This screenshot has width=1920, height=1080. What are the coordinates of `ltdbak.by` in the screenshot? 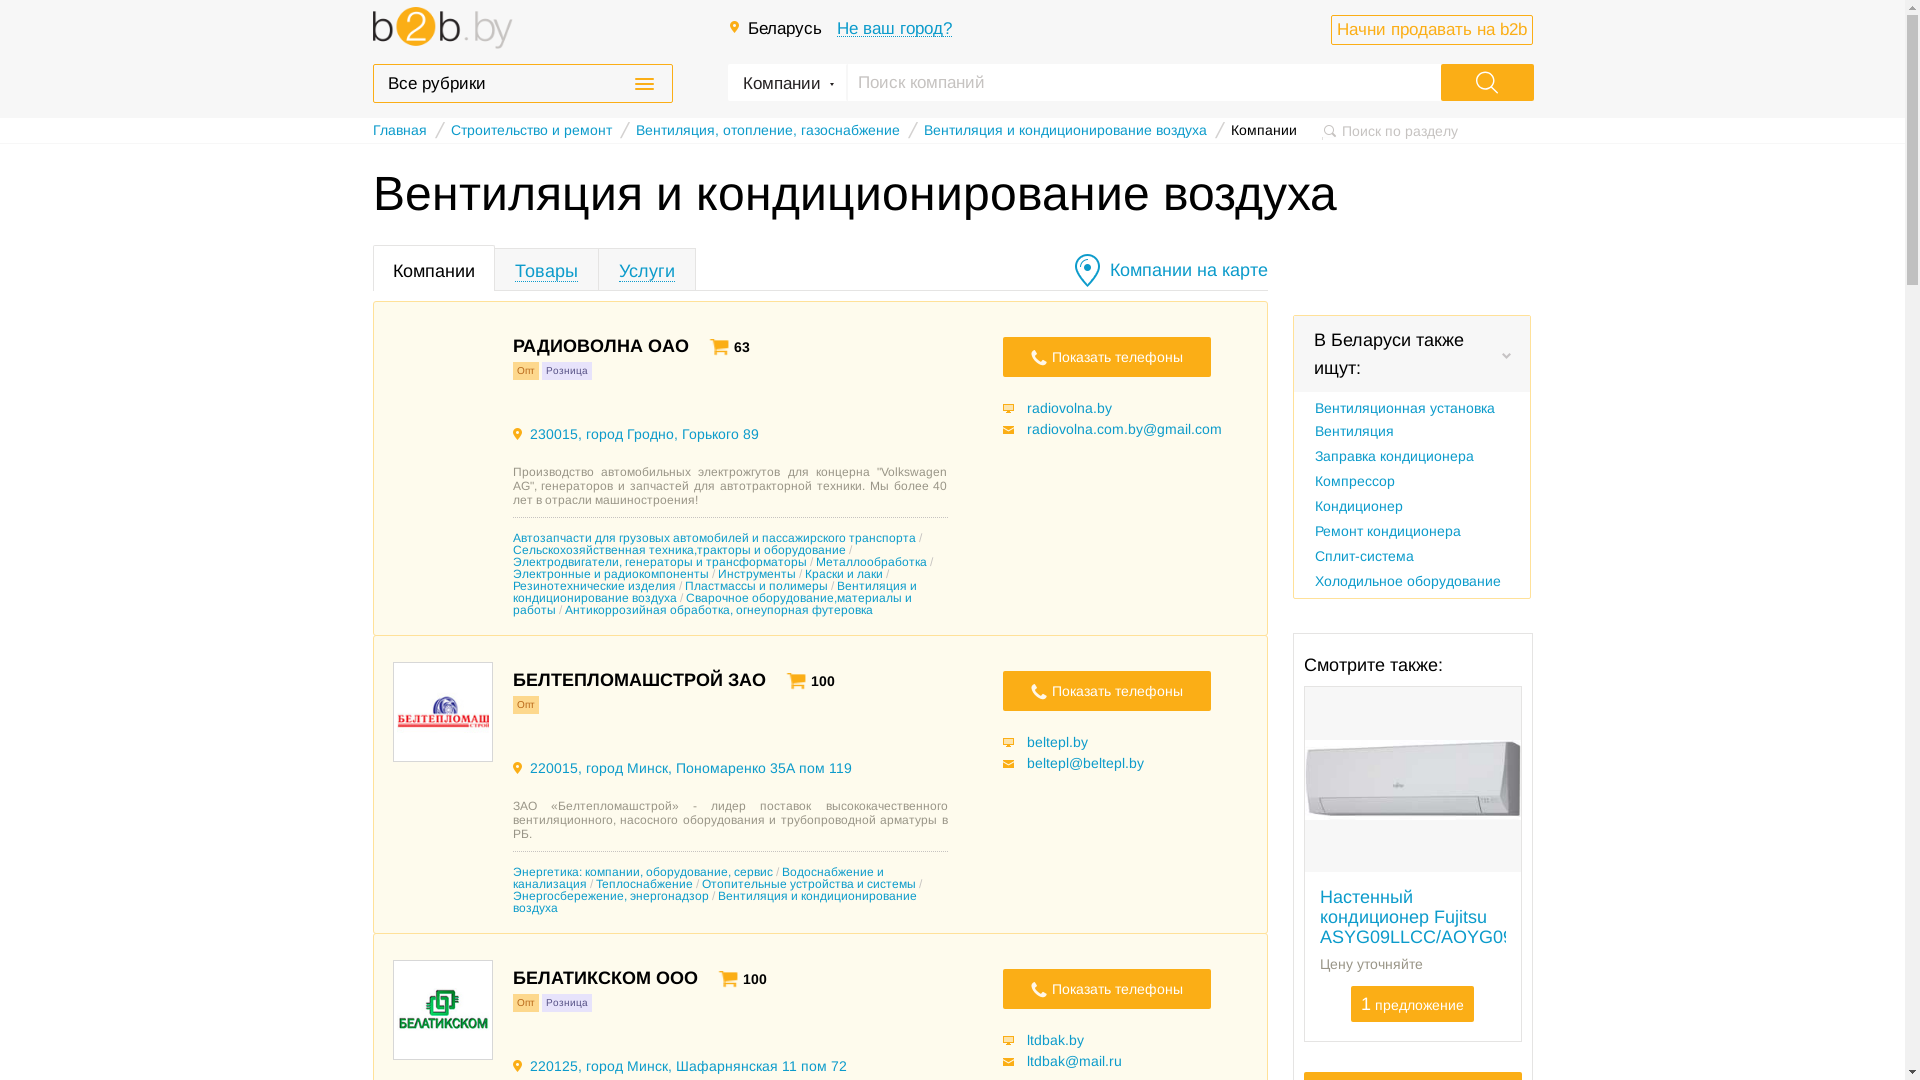 It's located at (1048, 1040).